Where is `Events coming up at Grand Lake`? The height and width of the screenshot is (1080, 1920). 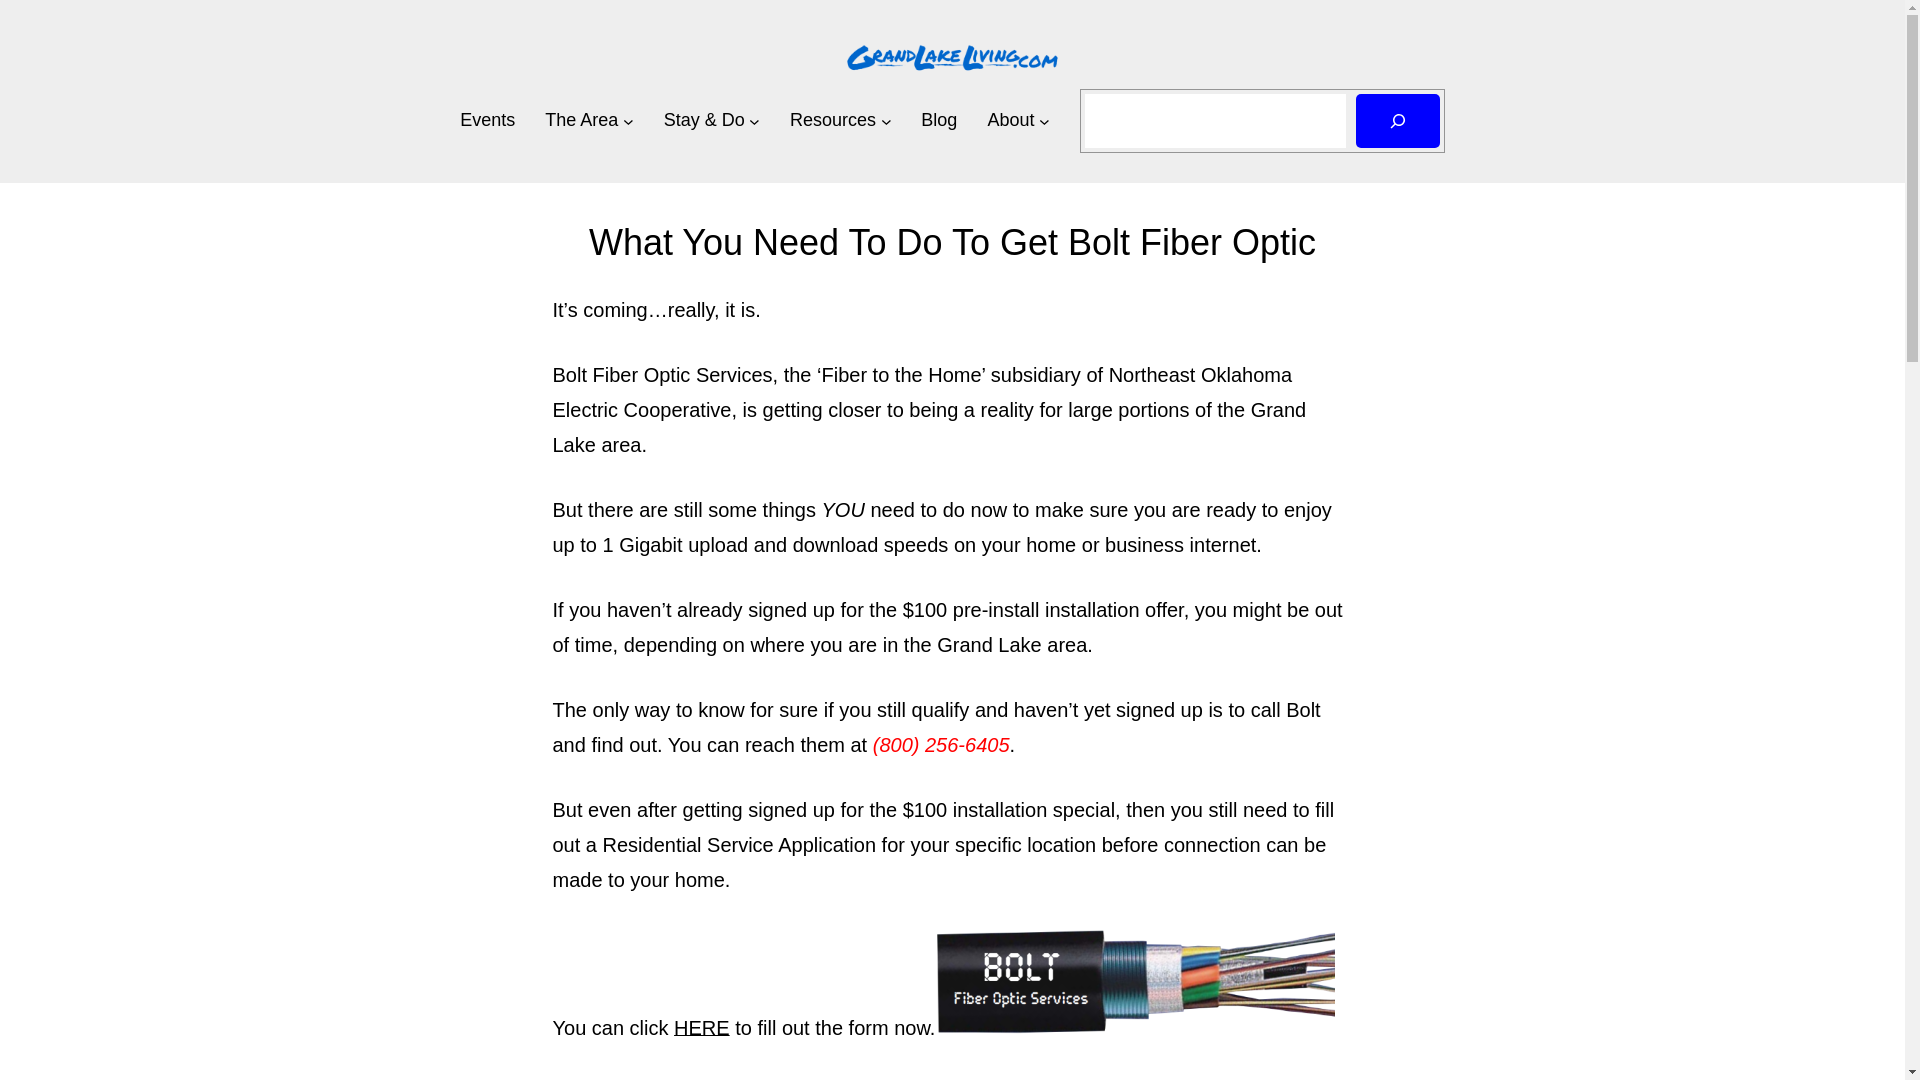 Events coming up at Grand Lake is located at coordinates (487, 120).